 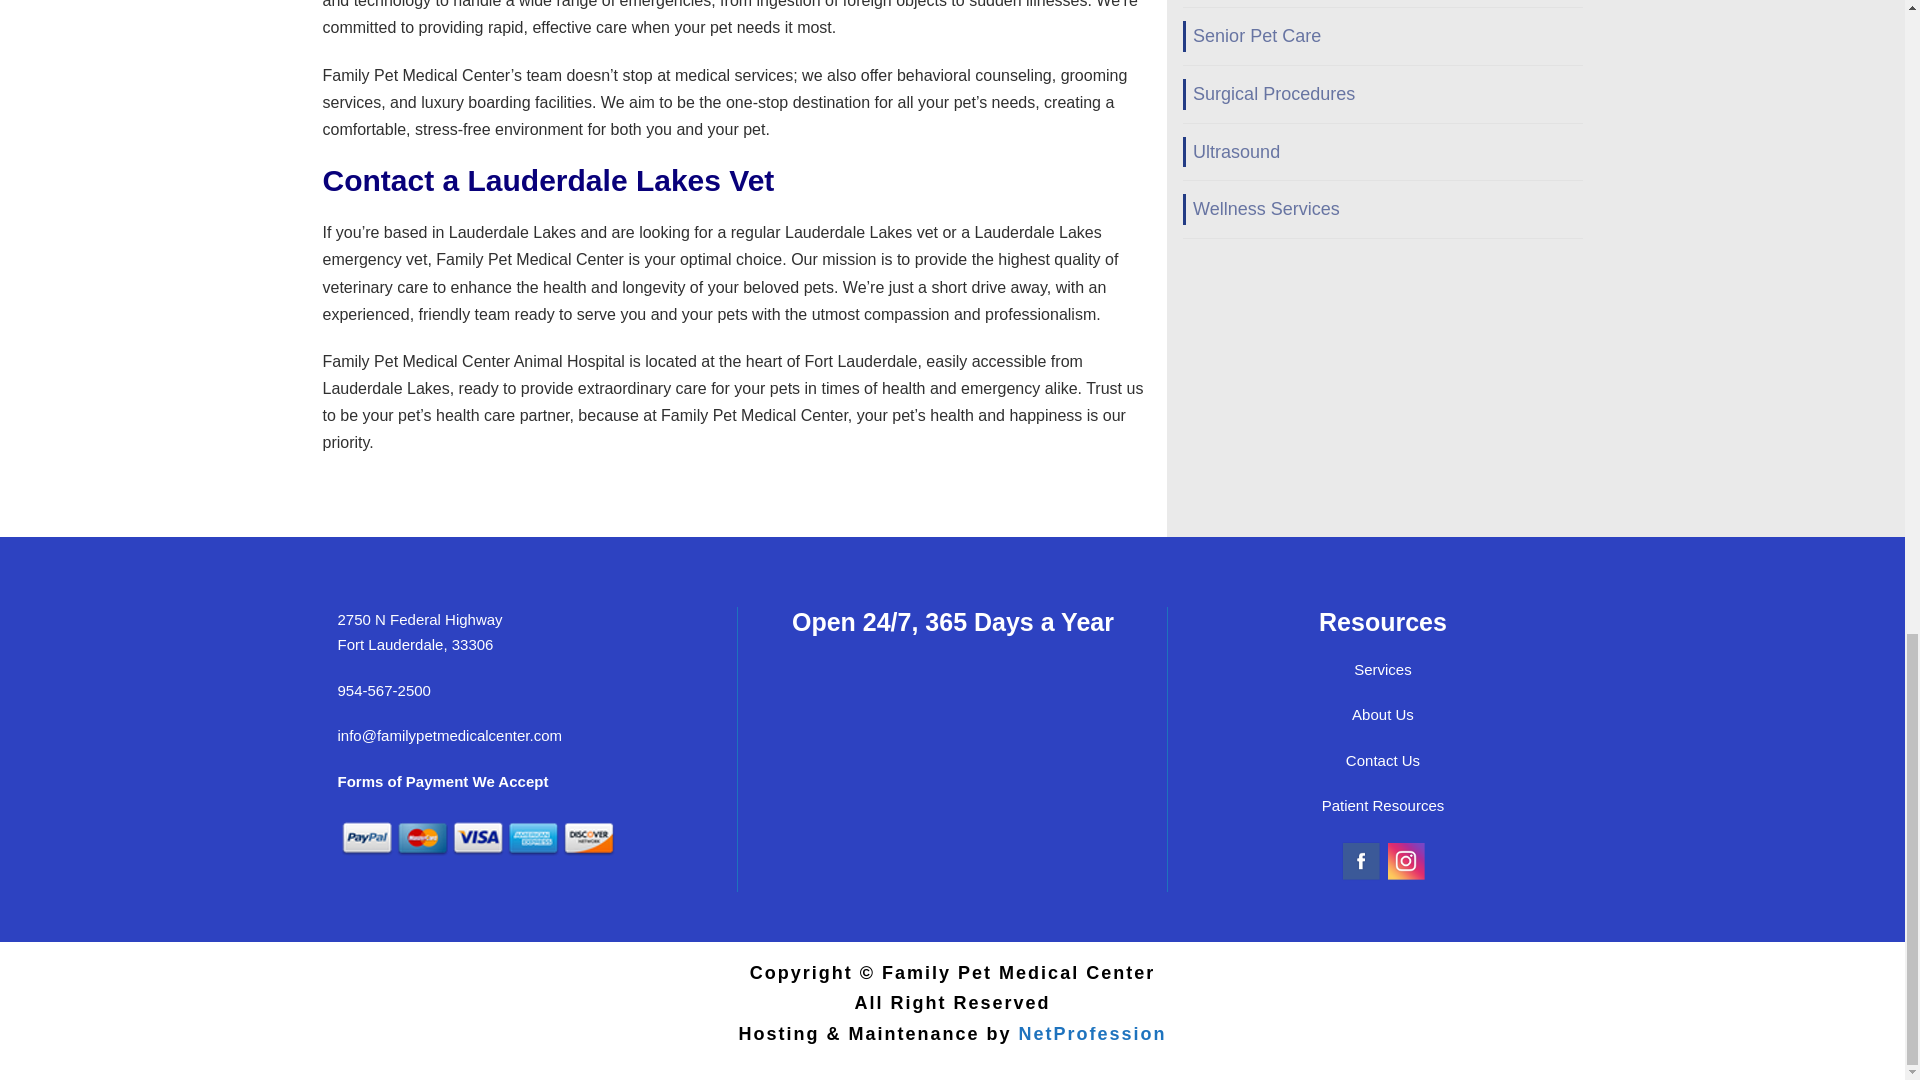 I want to click on Visit Us On Facebook, so click(x=1360, y=860).